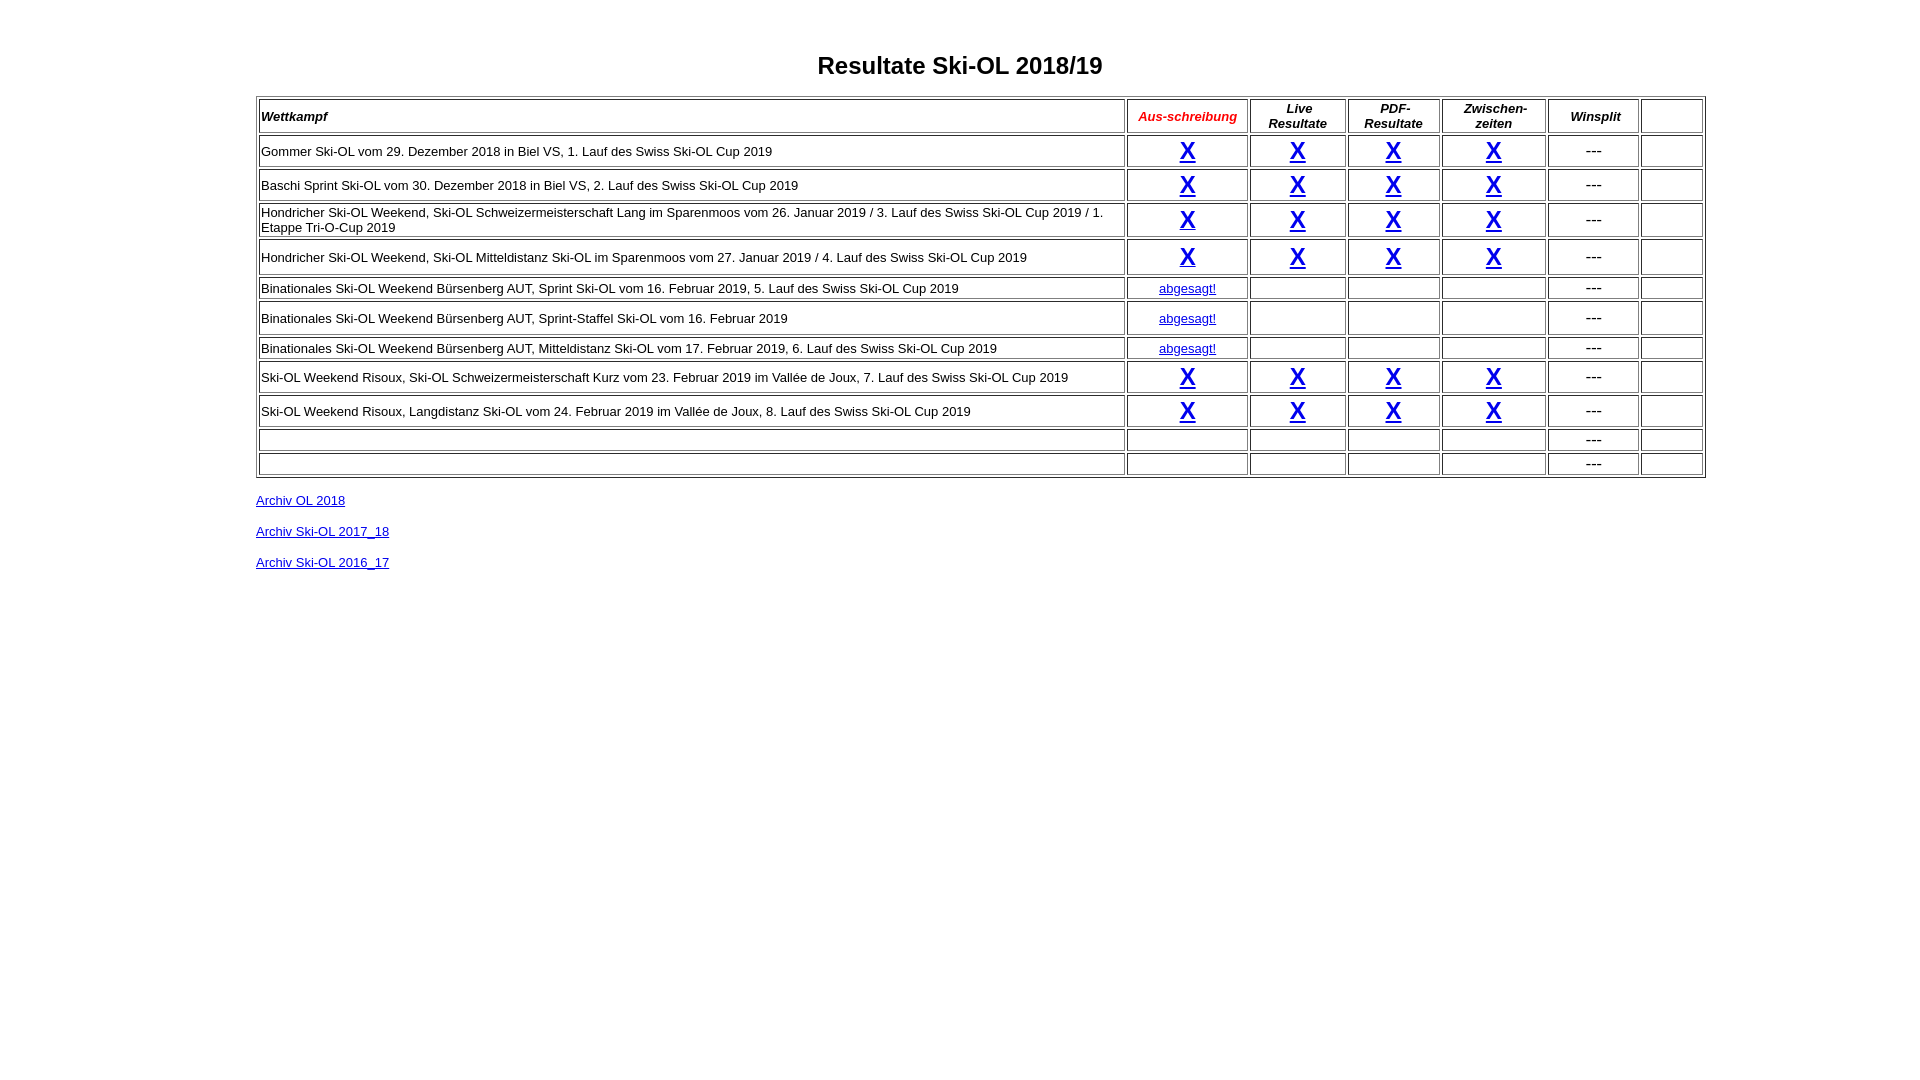 This screenshot has width=1920, height=1080. What do you see at coordinates (1188, 376) in the screenshot?
I see `X` at bounding box center [1188, 376].